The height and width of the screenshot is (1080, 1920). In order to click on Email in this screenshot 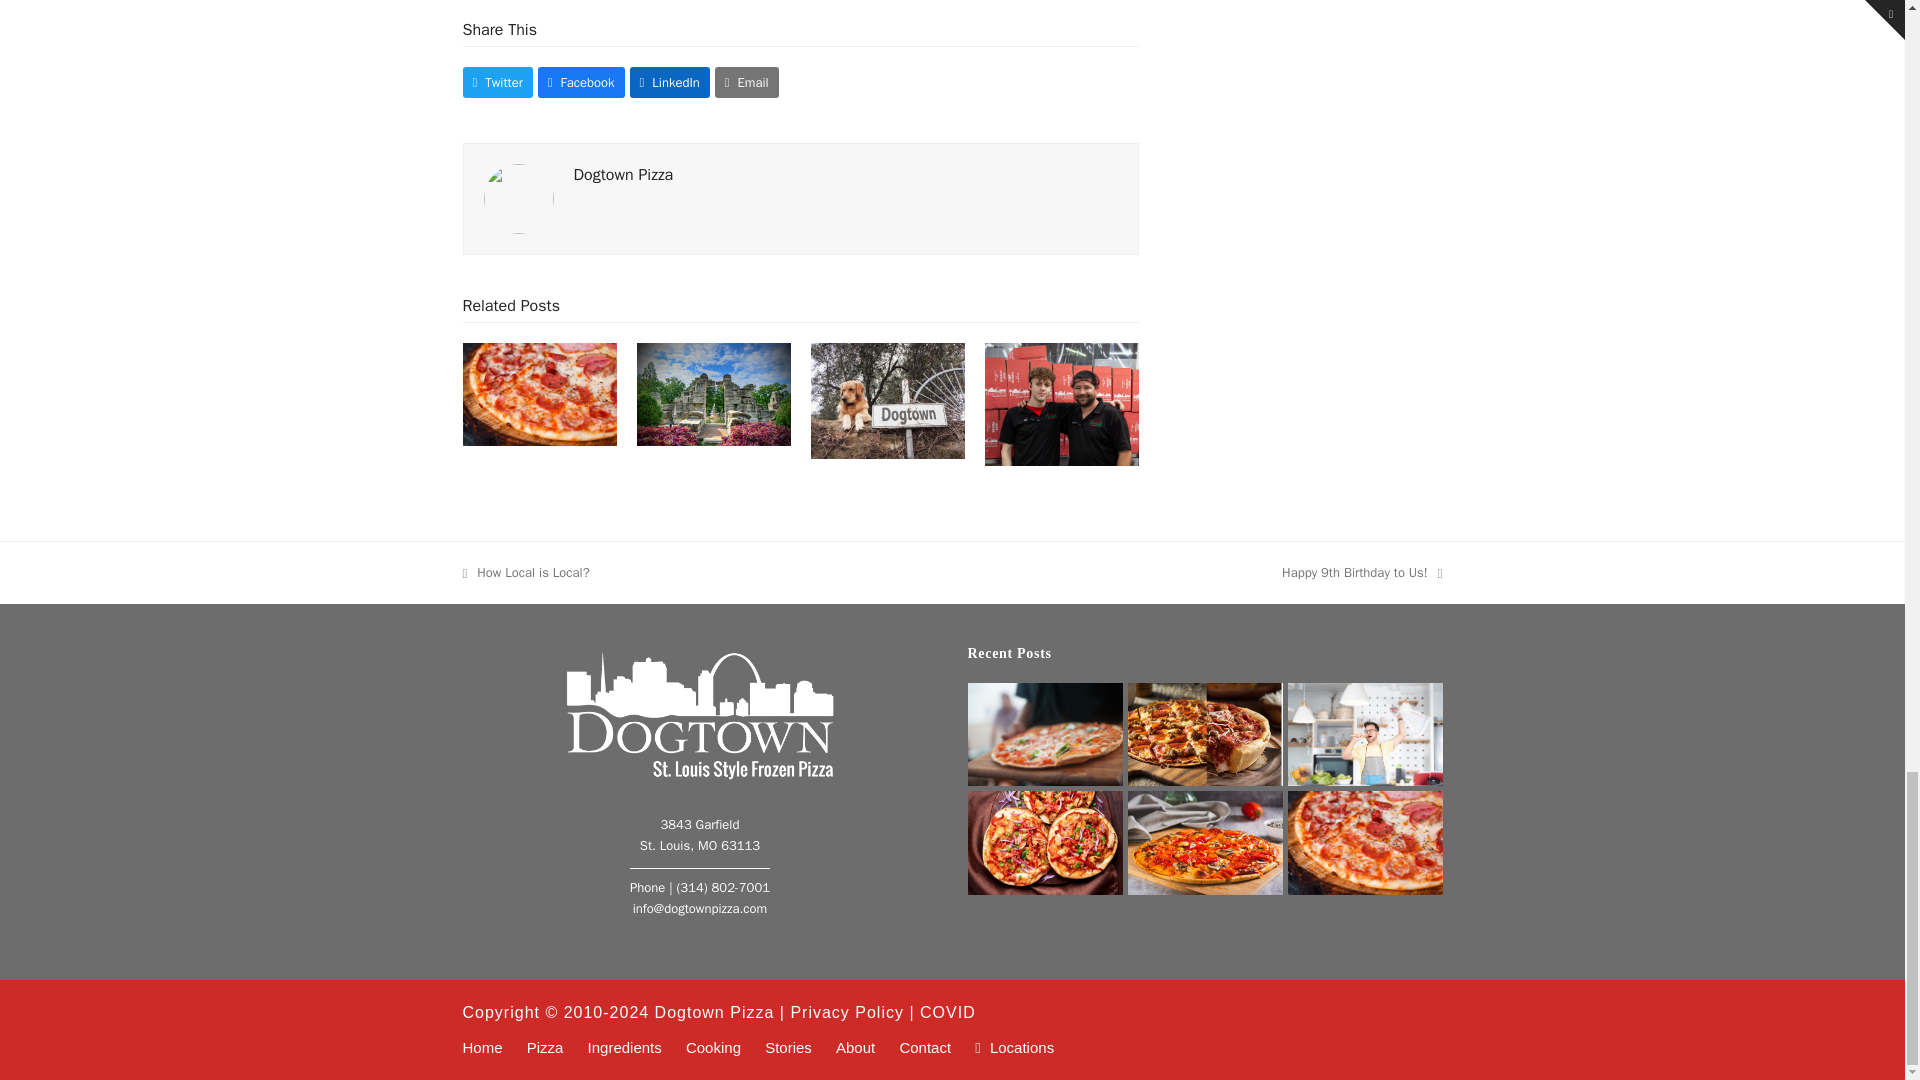, I will do `click(746, 82)`.